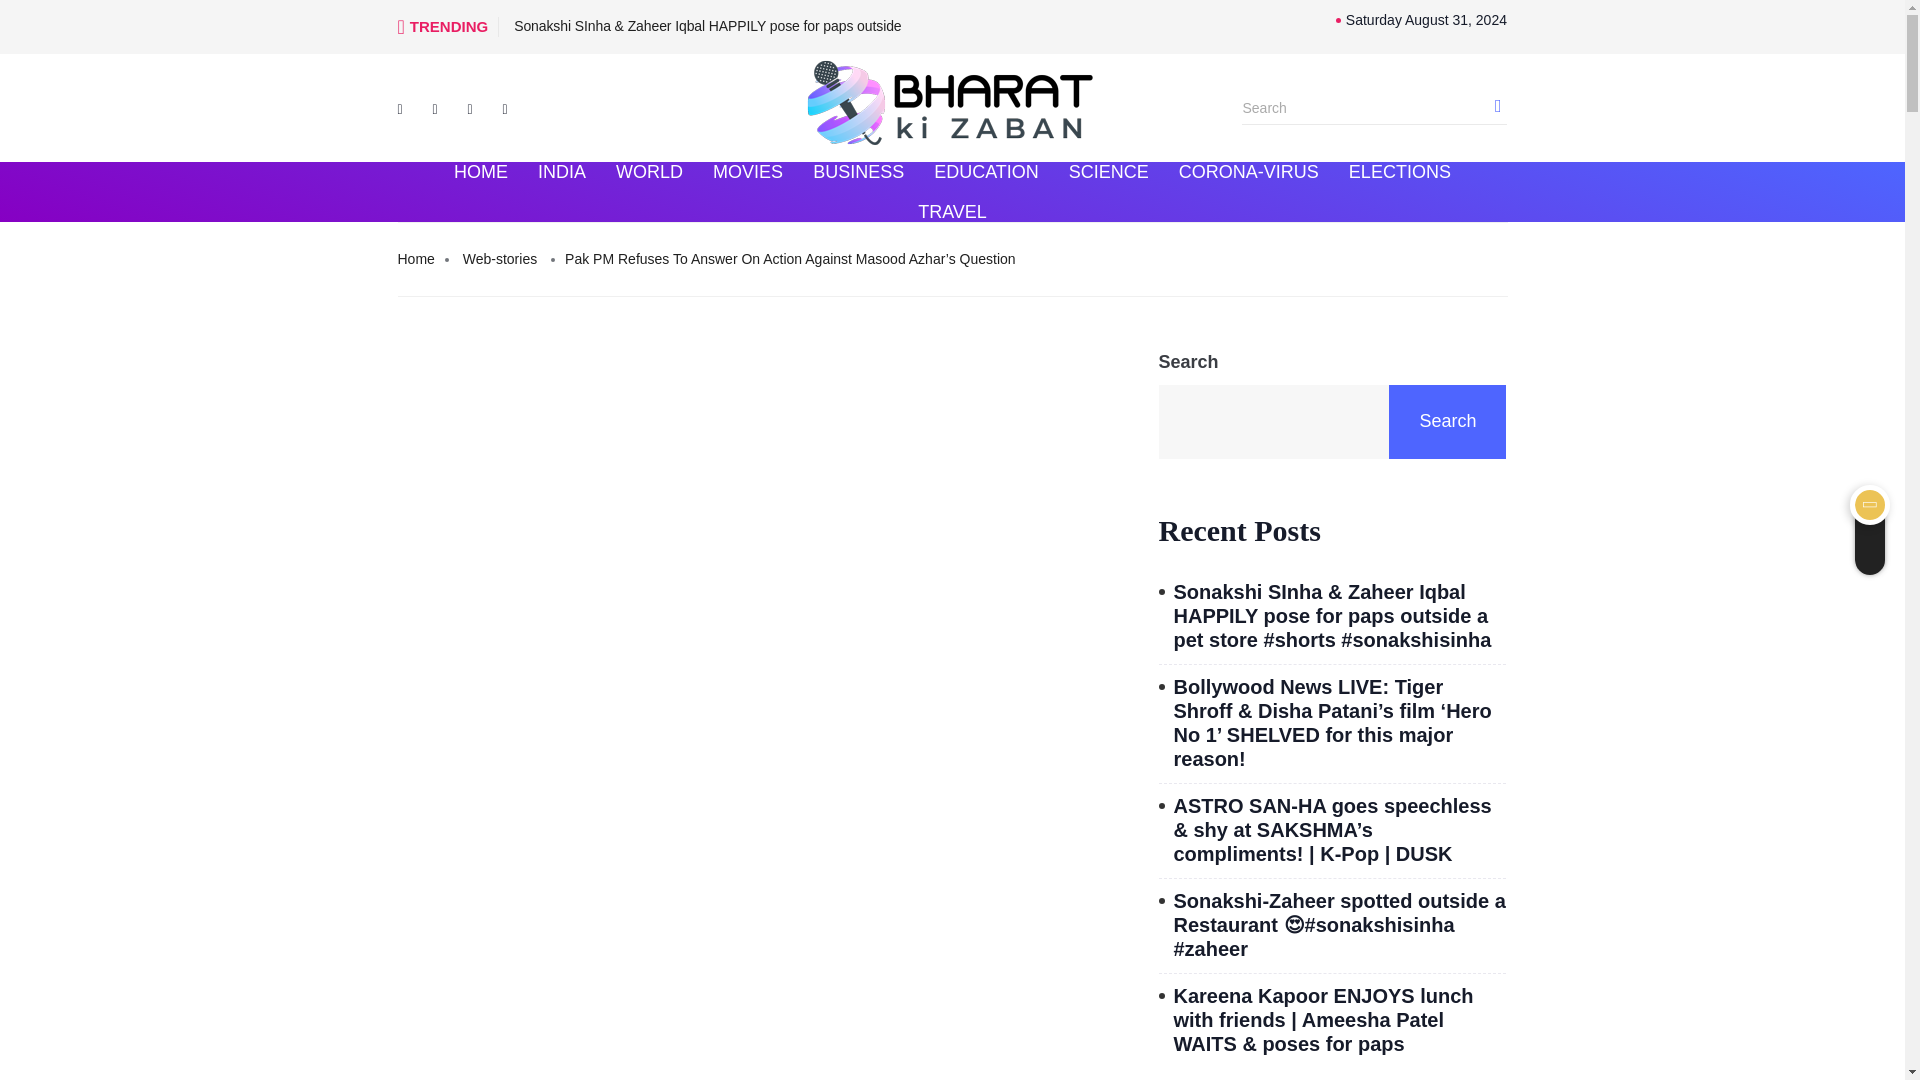  Describe the element at coordinates (1108, 172) in the screenshot. I see `SCIENCE` at that location.